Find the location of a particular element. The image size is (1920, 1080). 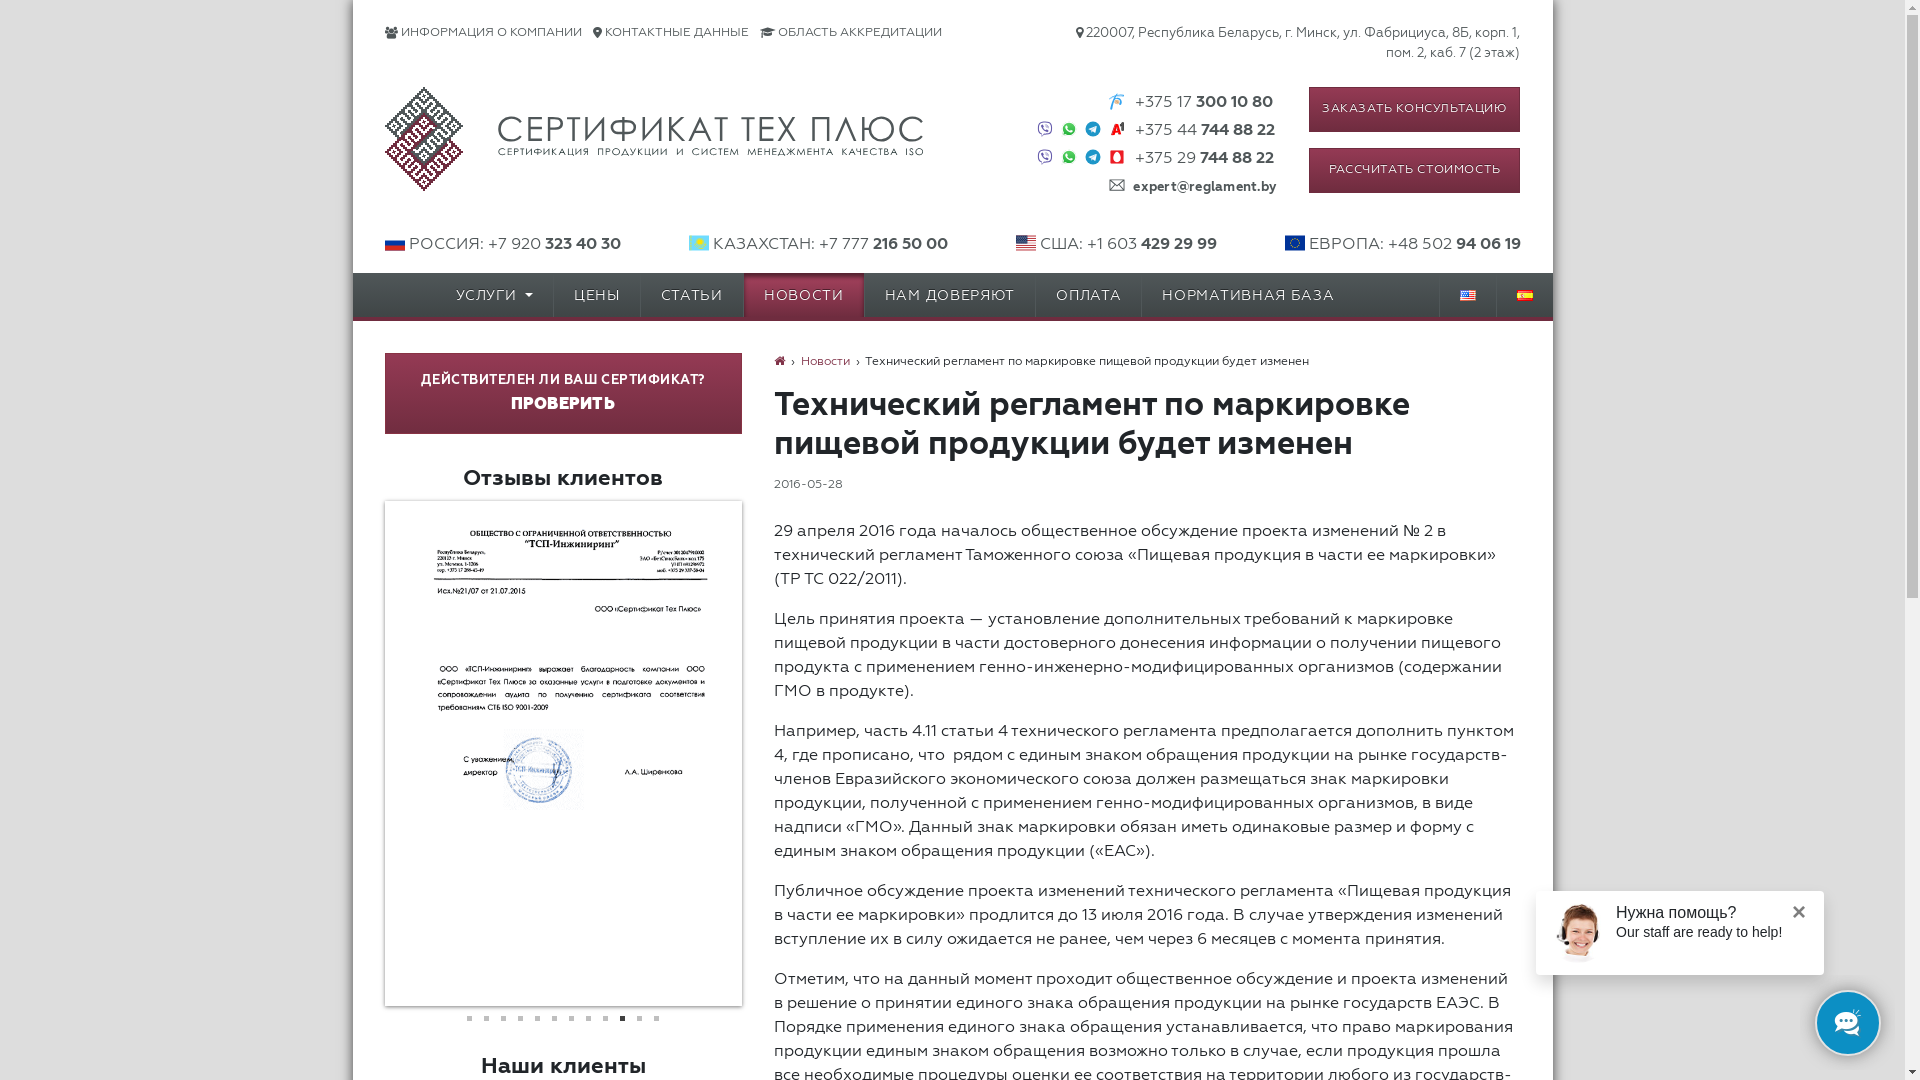

12 is located at coordinates (656, 1018).